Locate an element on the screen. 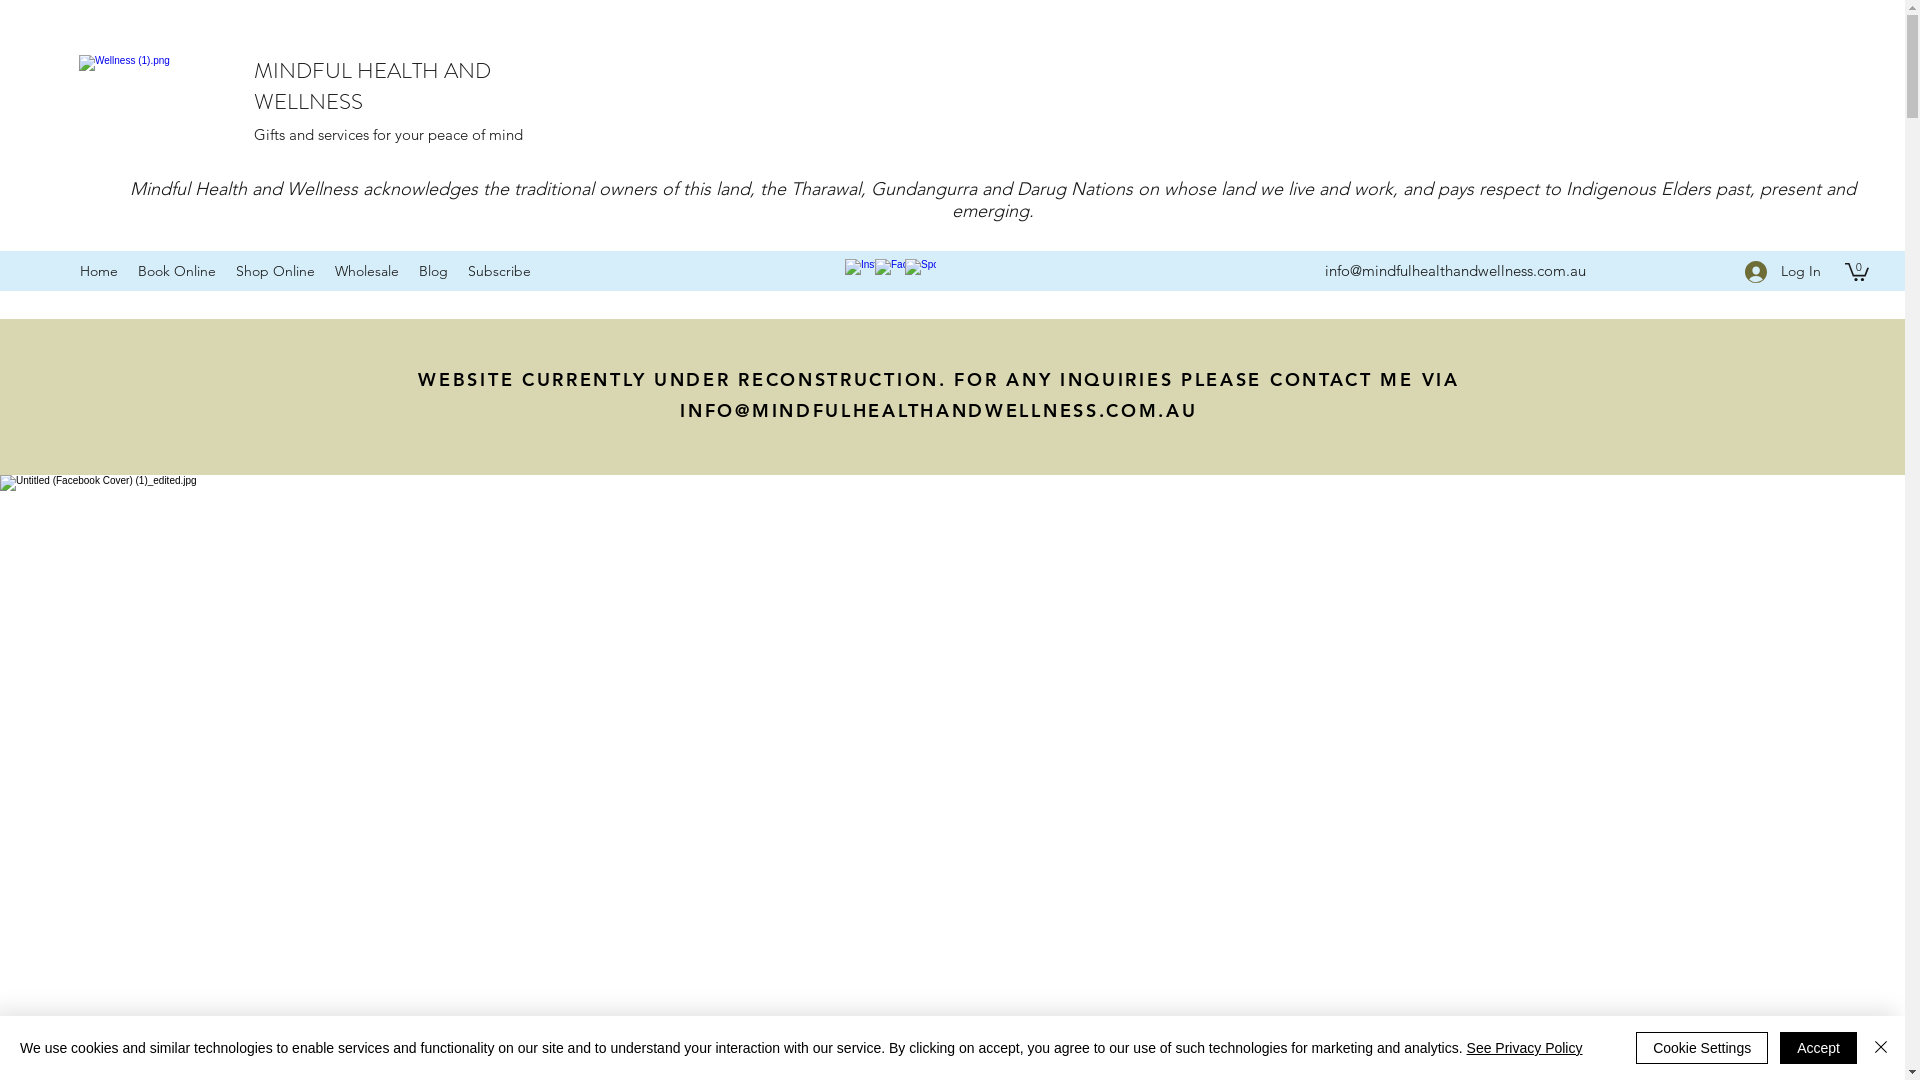  MINDFUL HEALTH AND WELLNESS is located at coordinates (372, 86).